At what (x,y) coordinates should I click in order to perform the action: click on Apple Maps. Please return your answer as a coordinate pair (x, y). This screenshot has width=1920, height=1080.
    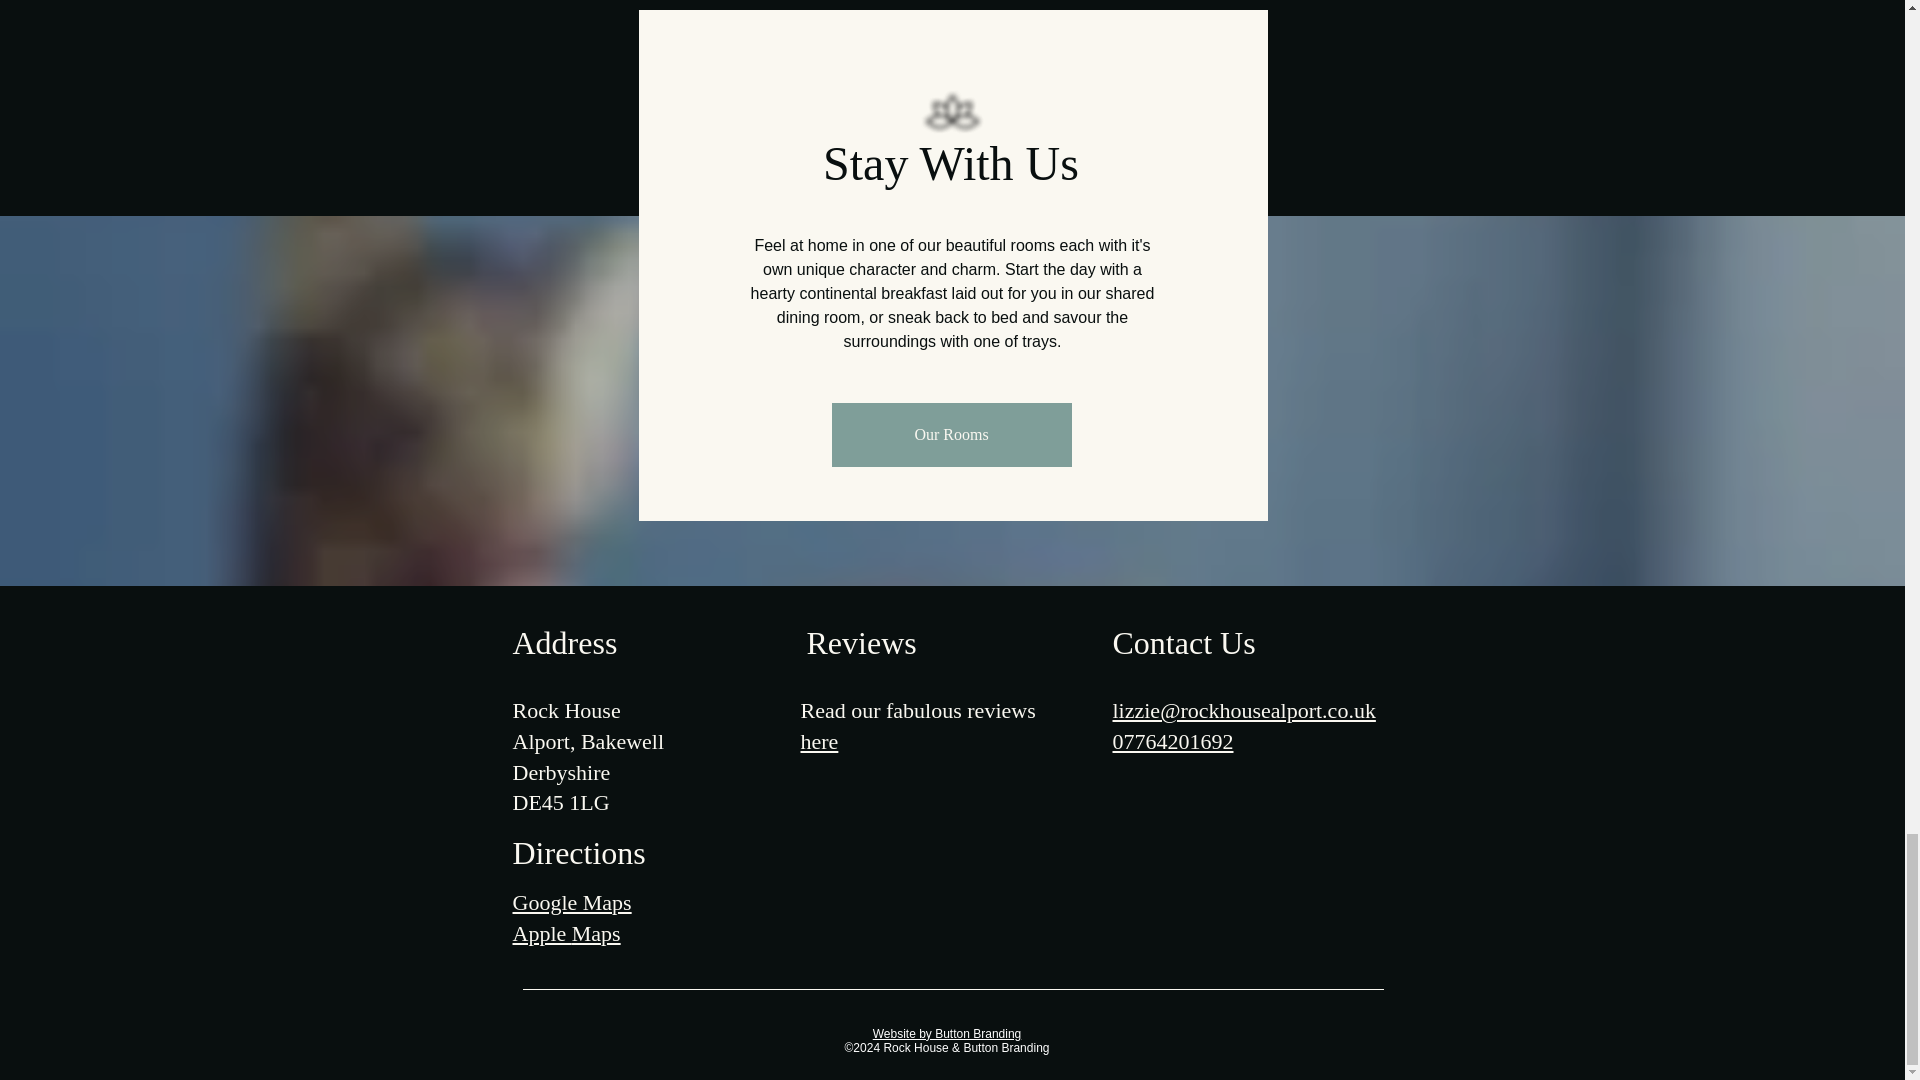
    Looking at the image, I should click on (566, 934).